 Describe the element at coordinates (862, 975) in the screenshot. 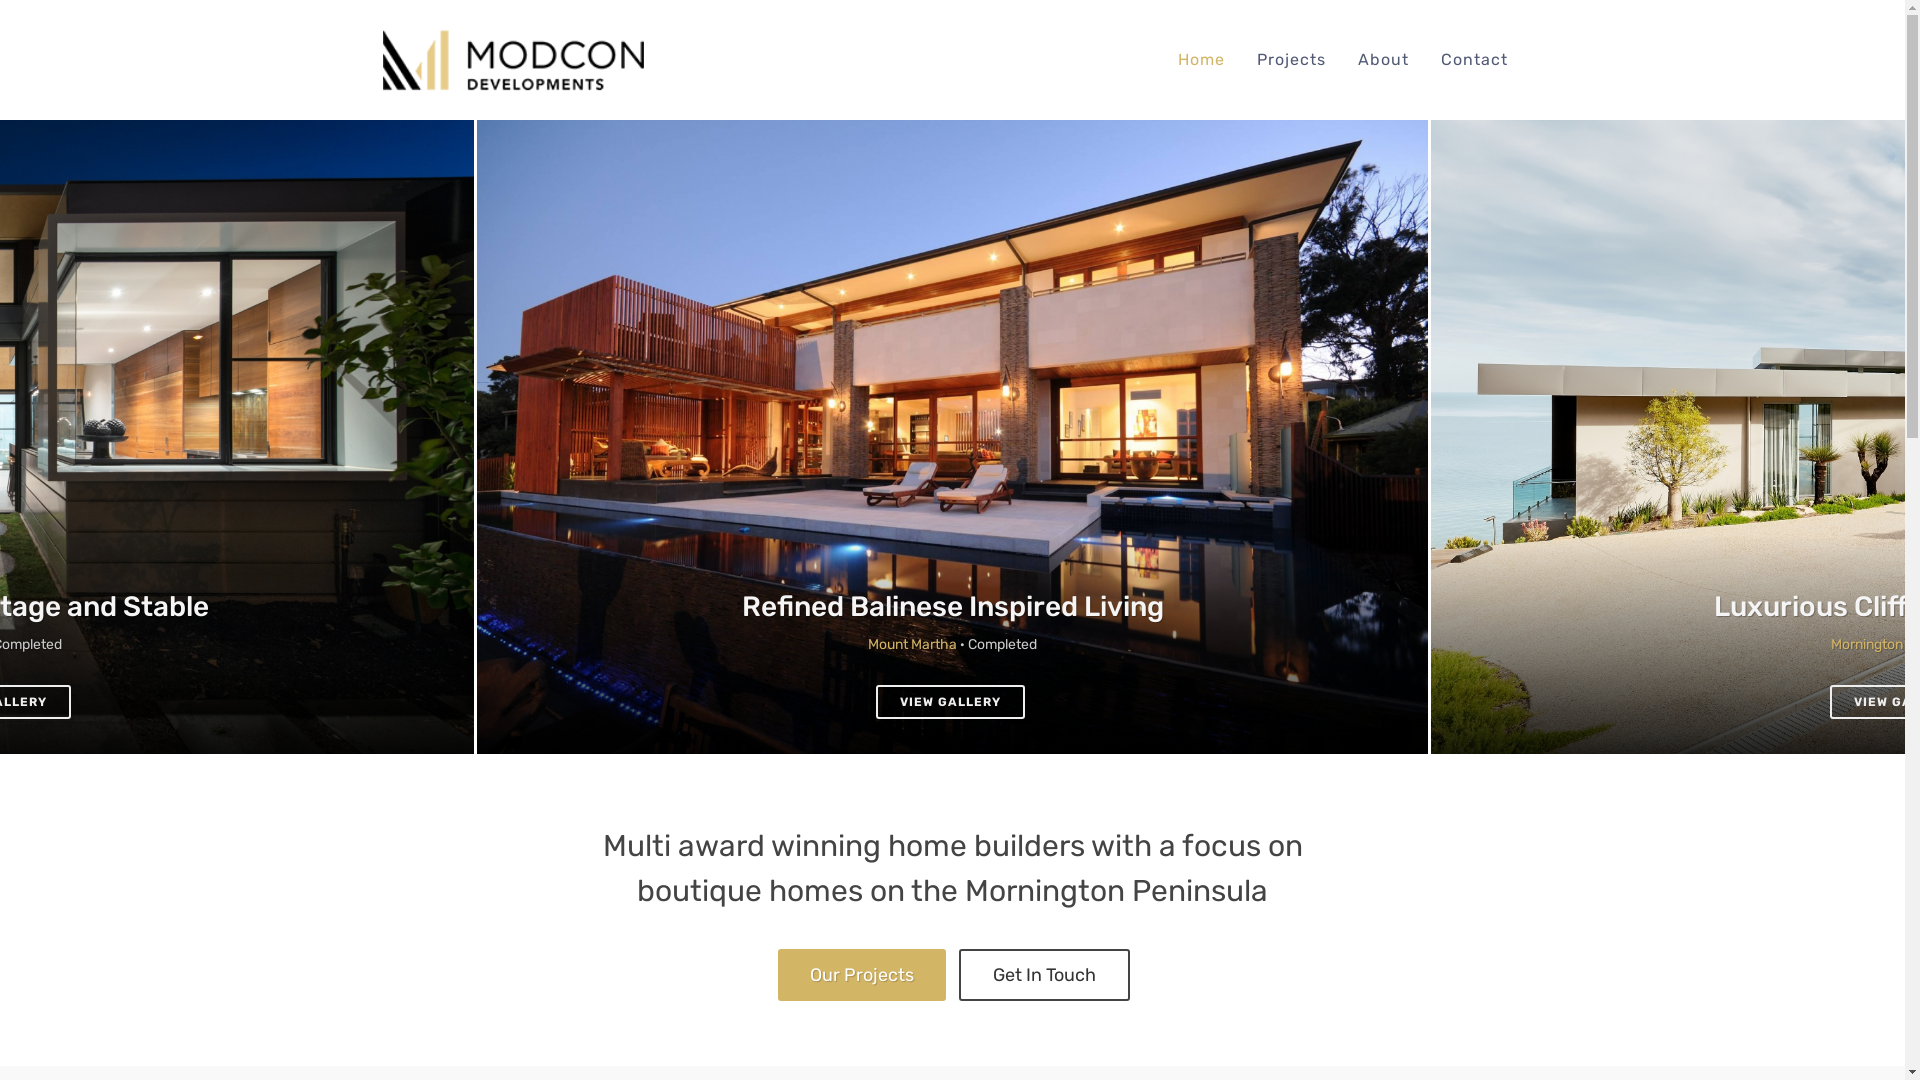

I see `Our Projects` at that location.